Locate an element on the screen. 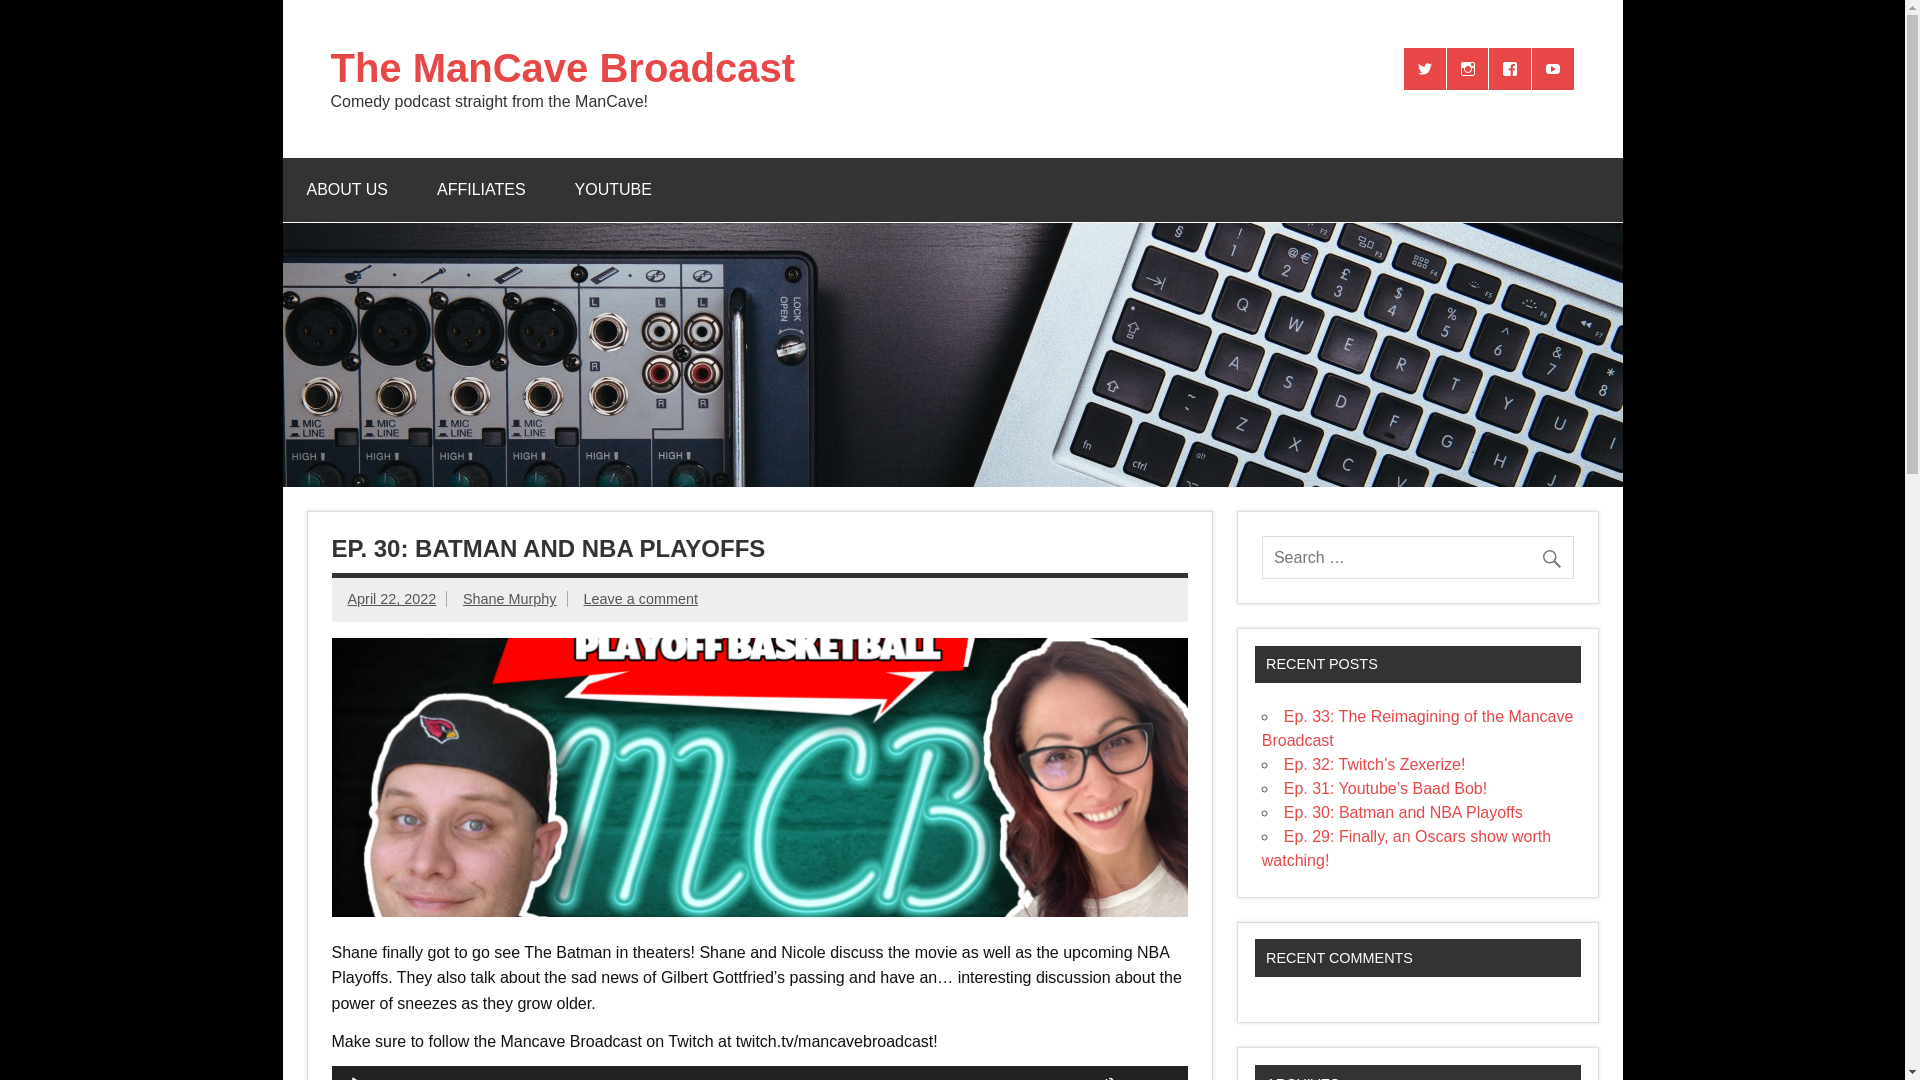 Image resolution: width=1920 pixels, height=1080 pixels. Shane Murphy is located at coordinates (509, 598).